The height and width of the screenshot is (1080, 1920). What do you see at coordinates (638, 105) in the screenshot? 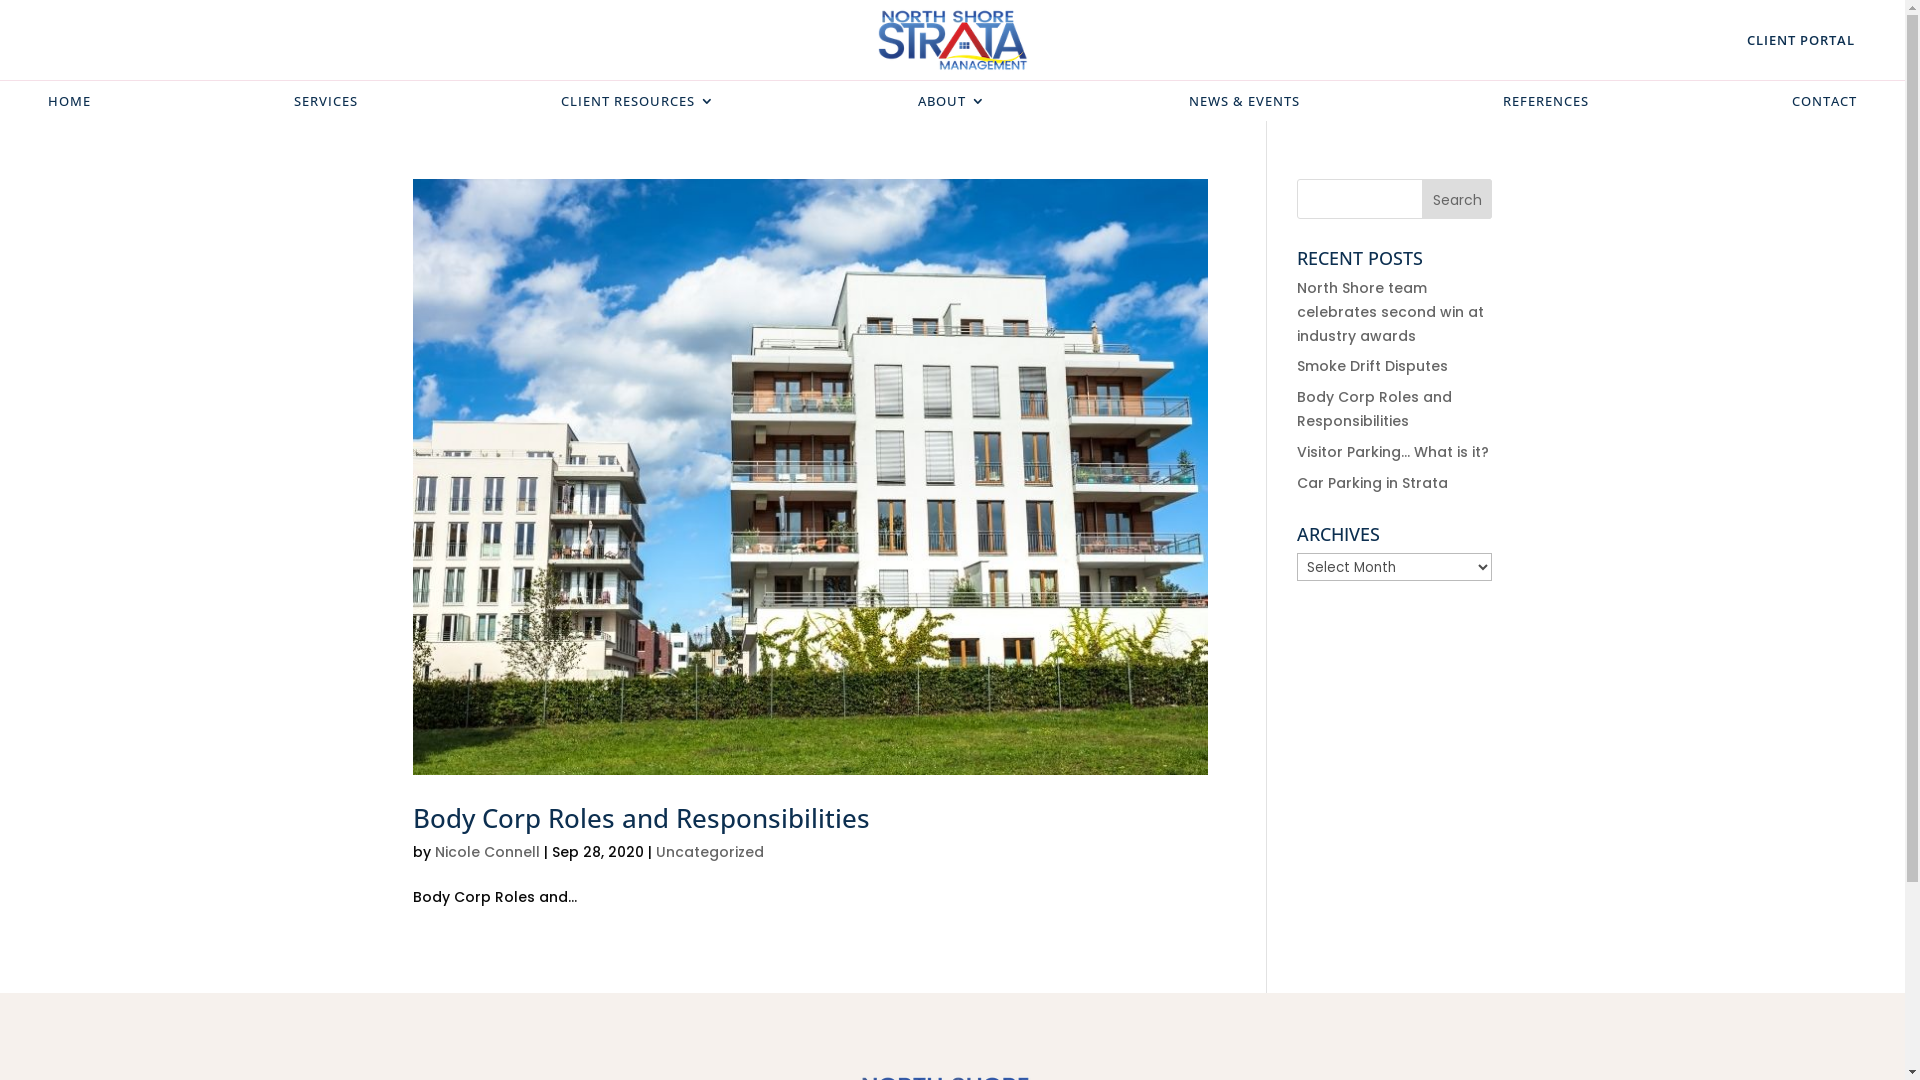
I see `CLIENT RESOURCES` at bounding box center [638, 105].